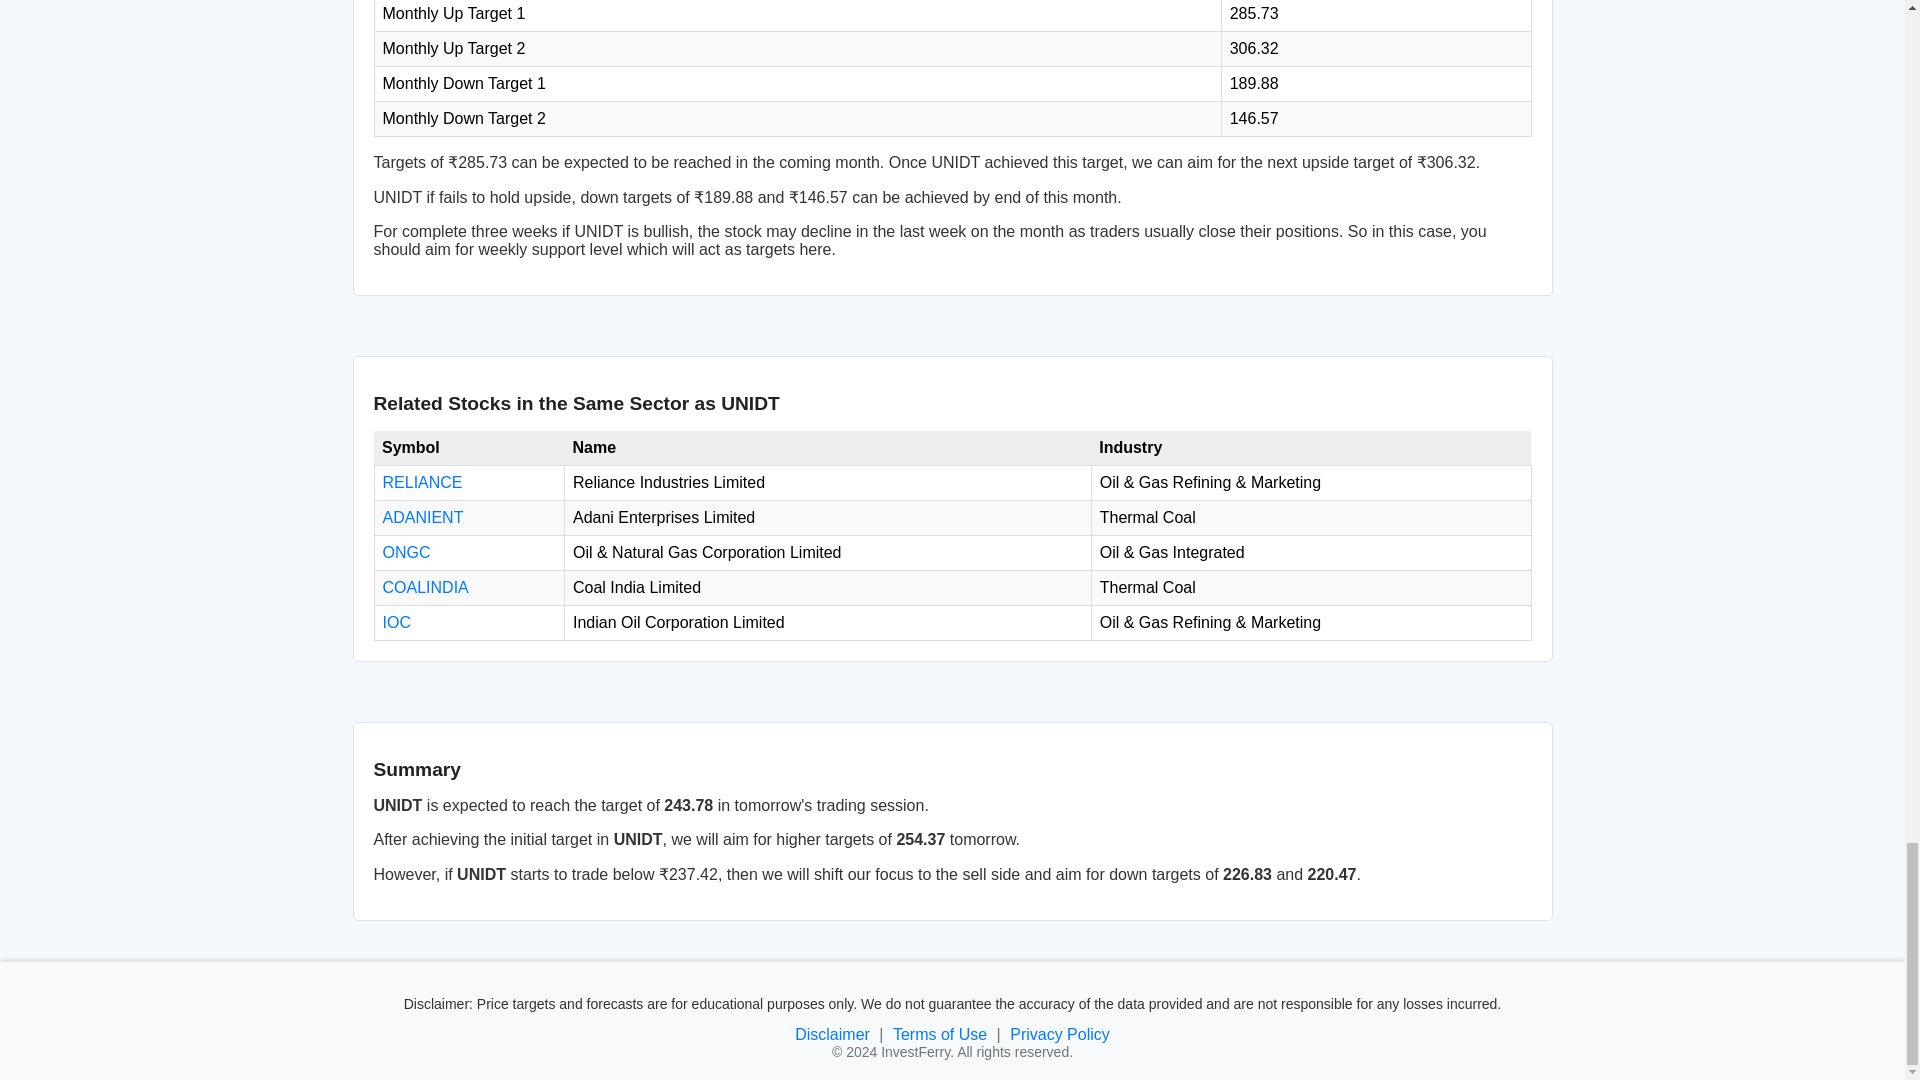 The width and height of the screenshot is (1920, 1080). Describe the element at coordinates (396, 622) in the screenshot. I see `IOC` at that location.